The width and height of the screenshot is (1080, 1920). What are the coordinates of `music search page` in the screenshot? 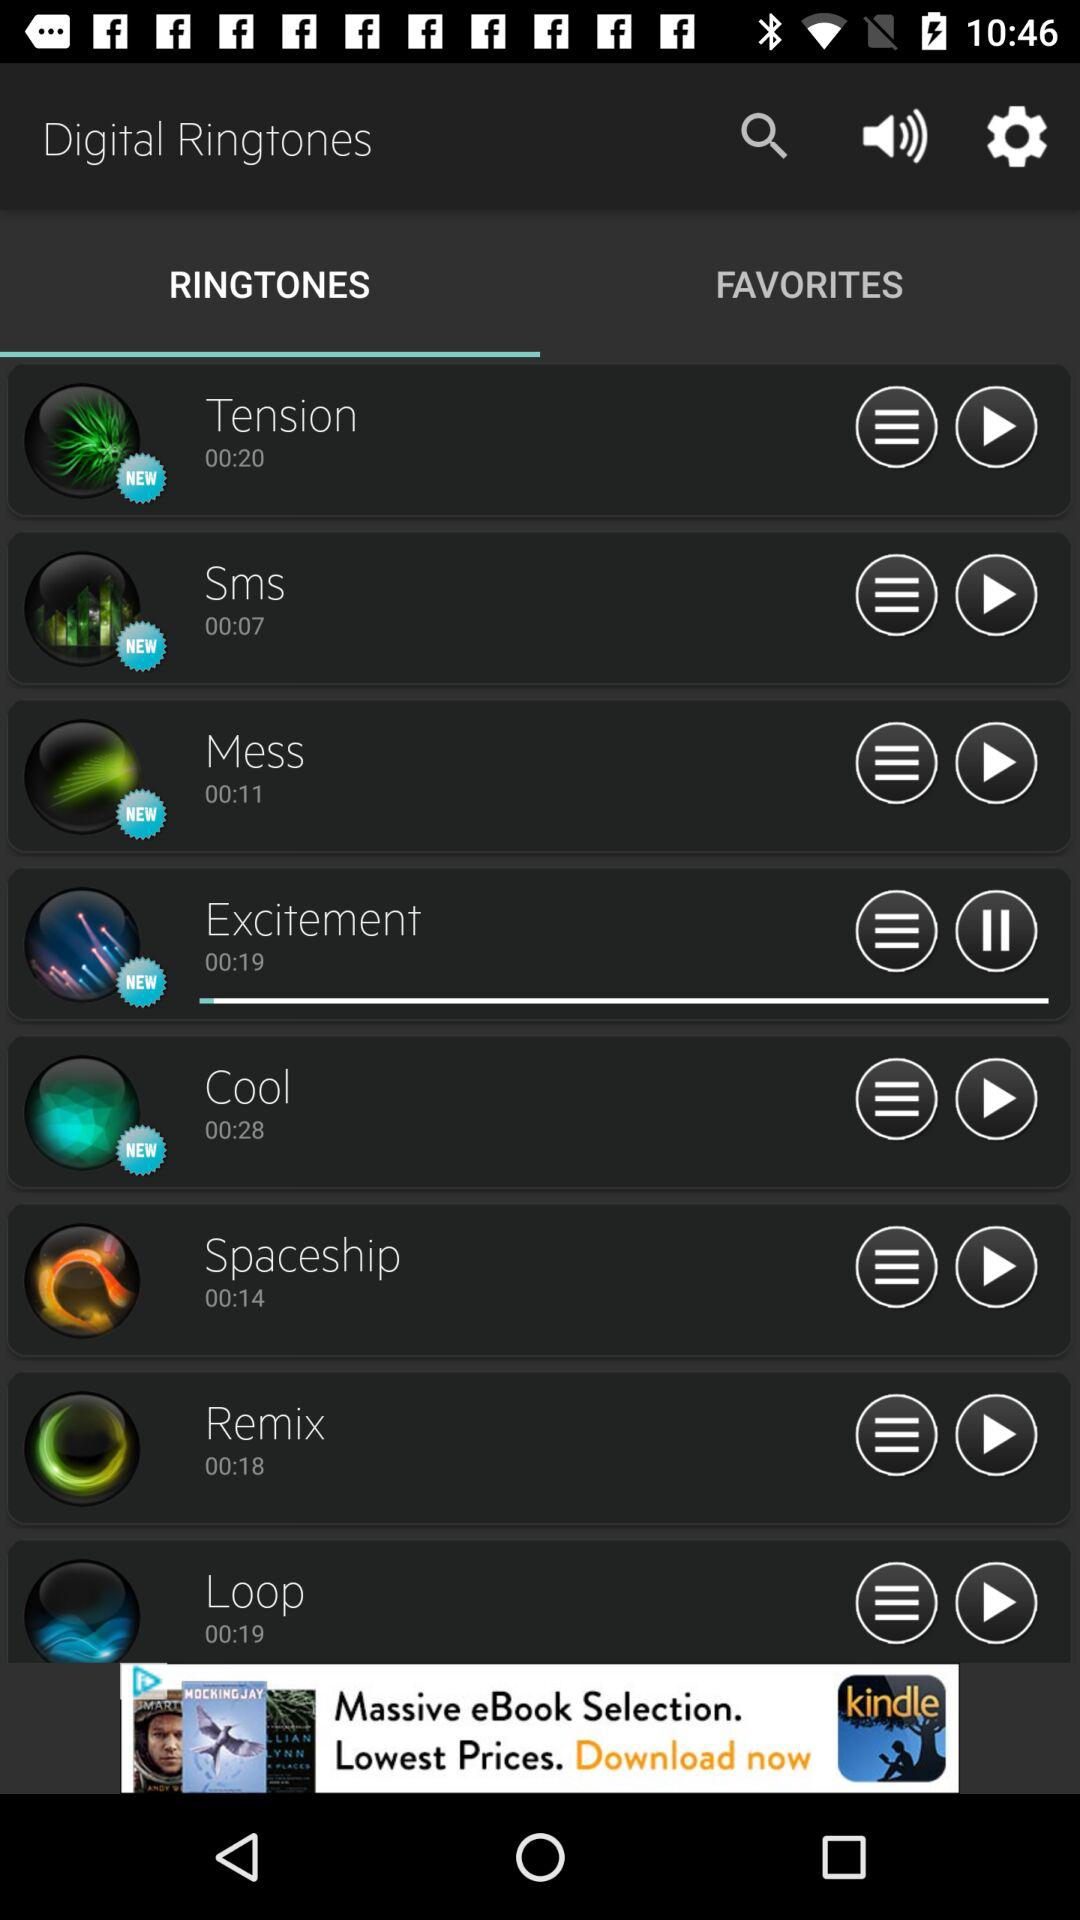 It's located at (81, 945).